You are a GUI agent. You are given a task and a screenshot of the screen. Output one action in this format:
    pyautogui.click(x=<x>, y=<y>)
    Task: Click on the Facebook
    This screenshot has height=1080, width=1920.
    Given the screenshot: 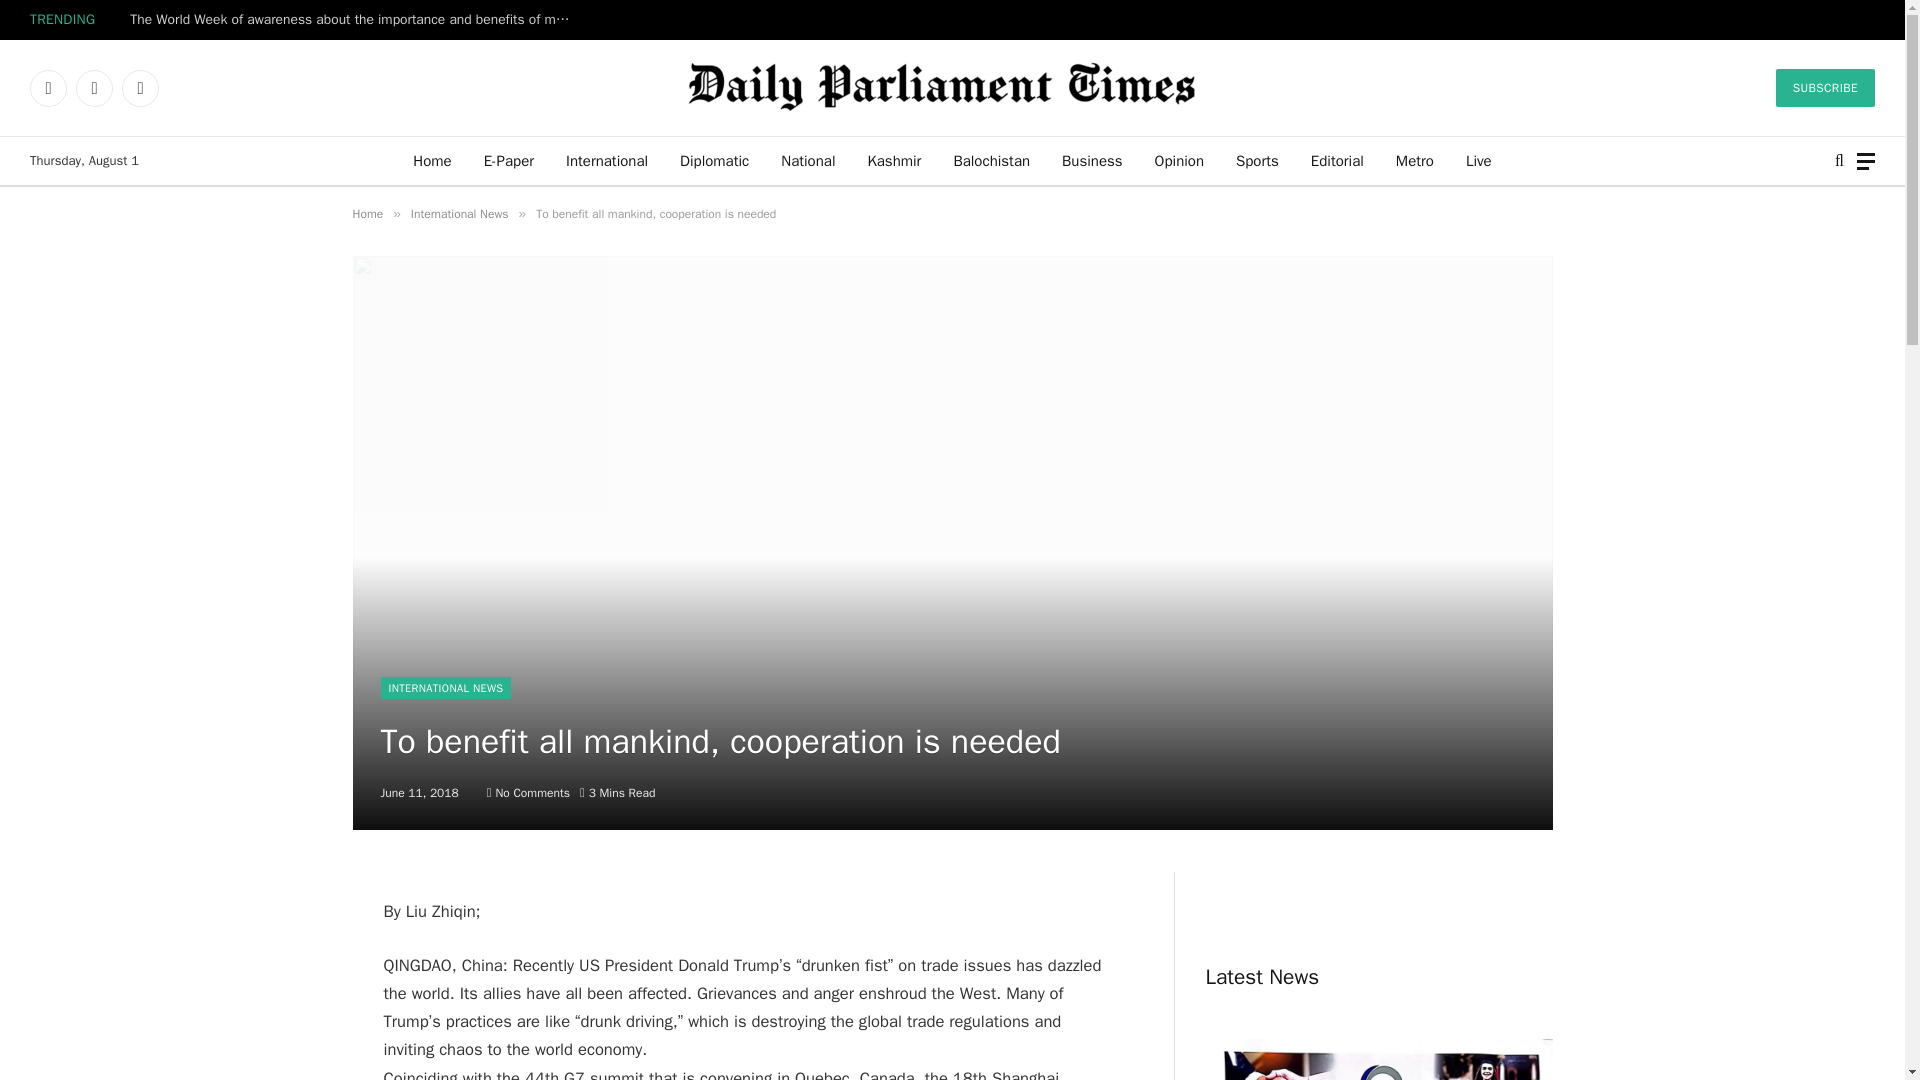 What is the action you would take?
    pyautogui.click(x=48, y=88)
    